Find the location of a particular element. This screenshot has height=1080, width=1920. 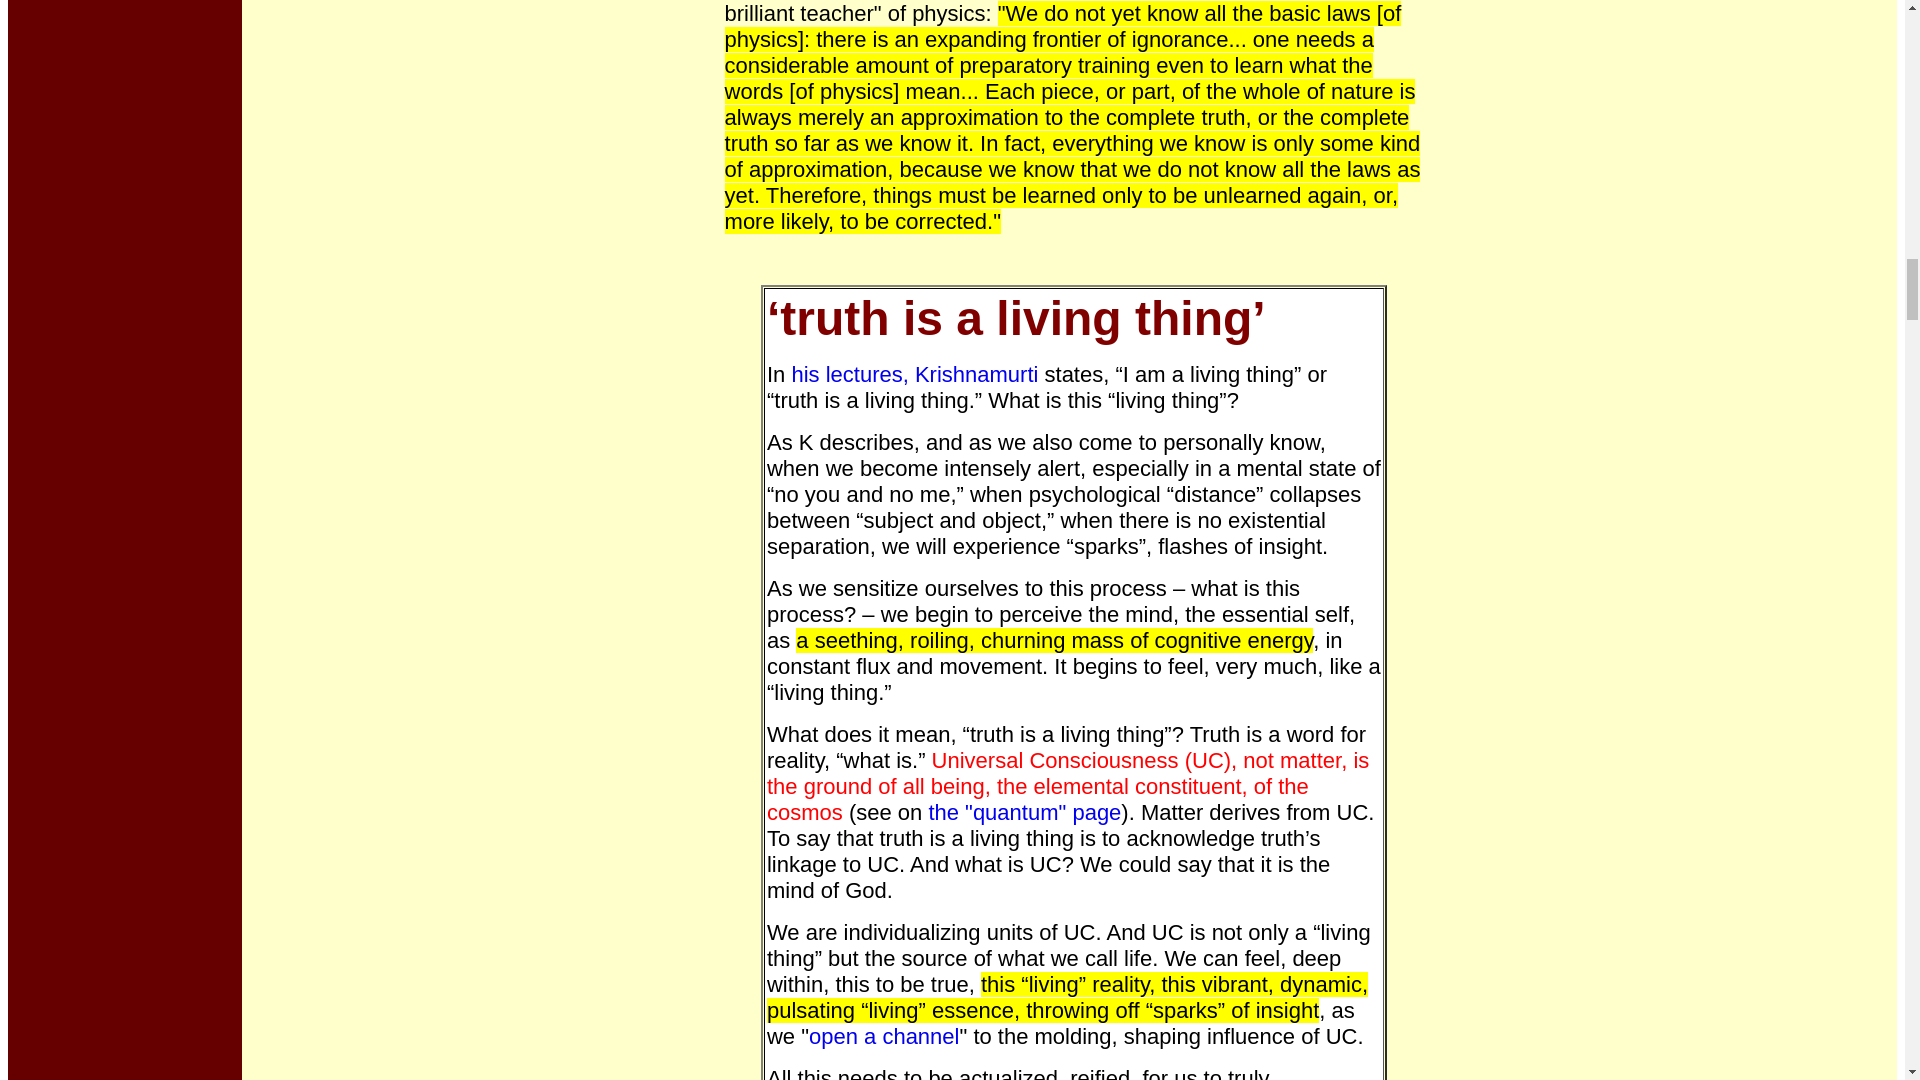

his lectures, Krishnamurti is located at coordinates (918, 374).